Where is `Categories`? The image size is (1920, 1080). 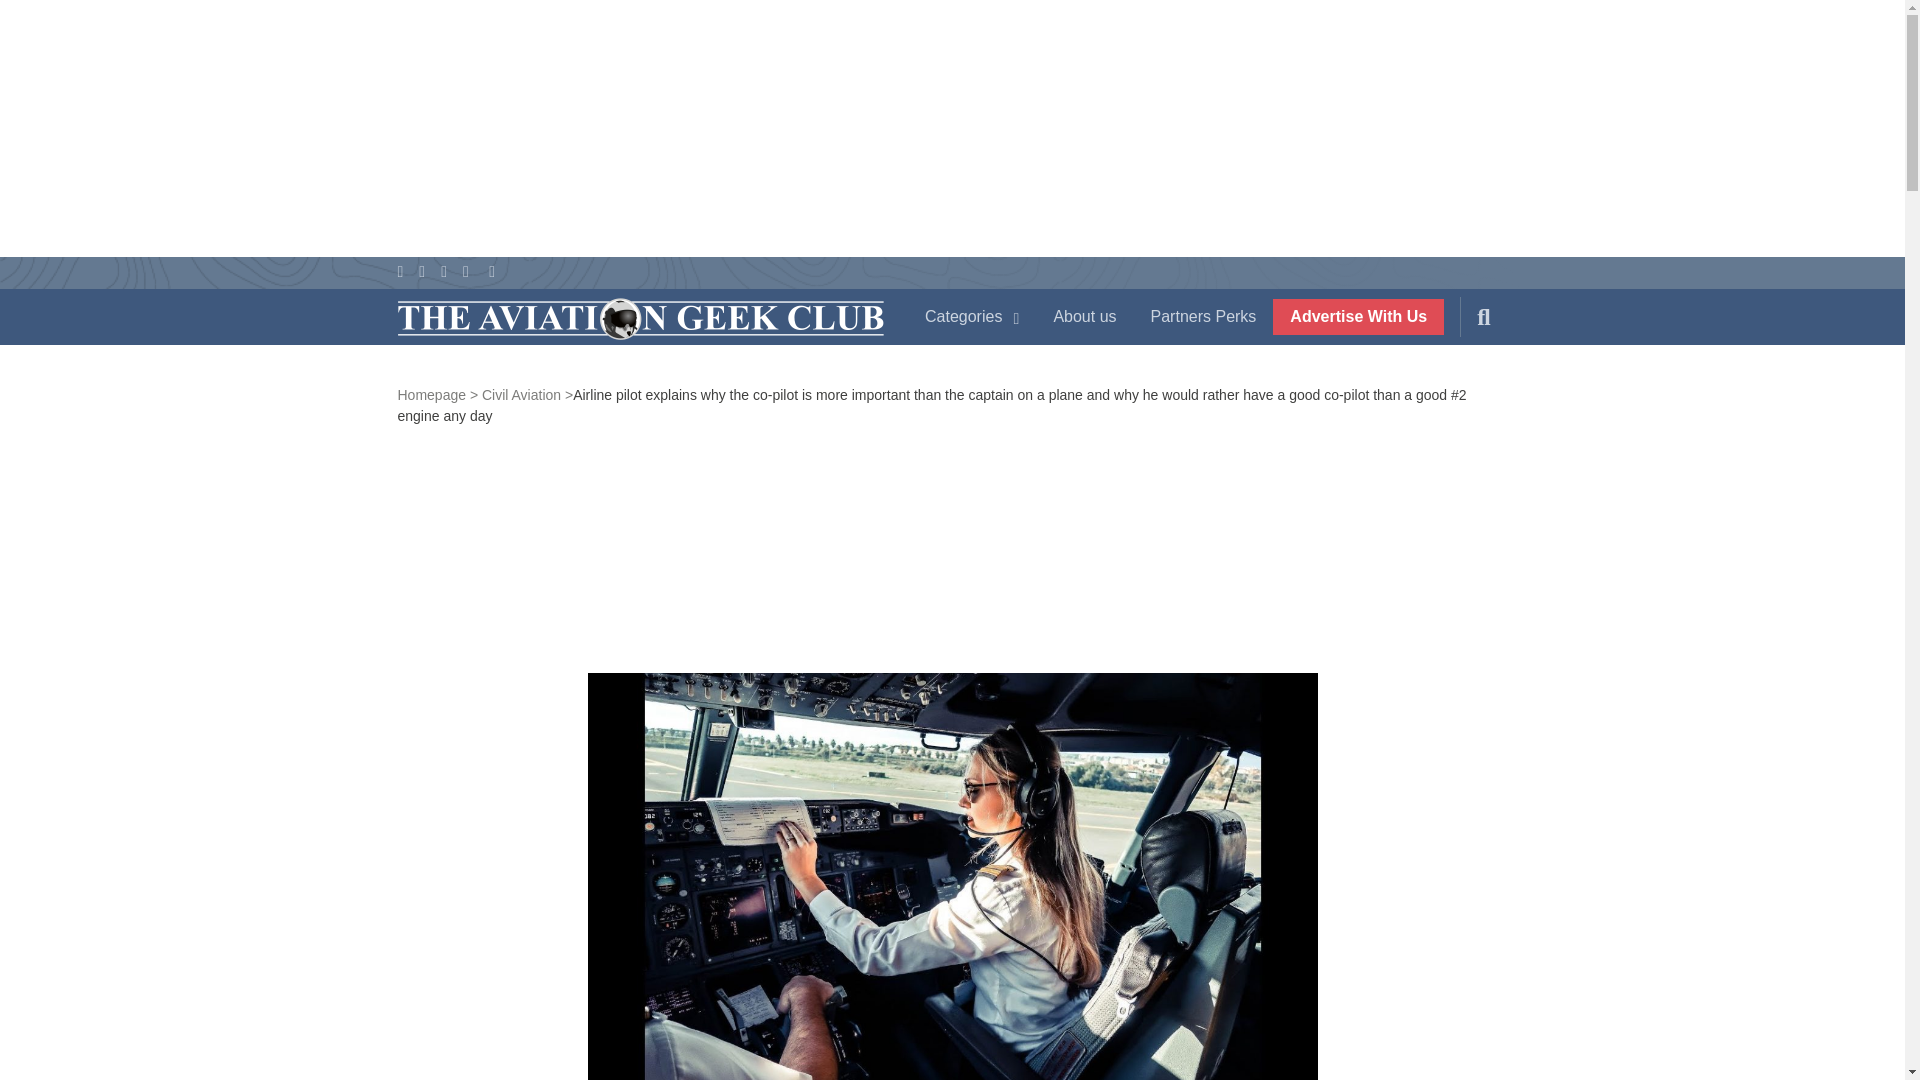 Categories is located at coordinates (972, 316).